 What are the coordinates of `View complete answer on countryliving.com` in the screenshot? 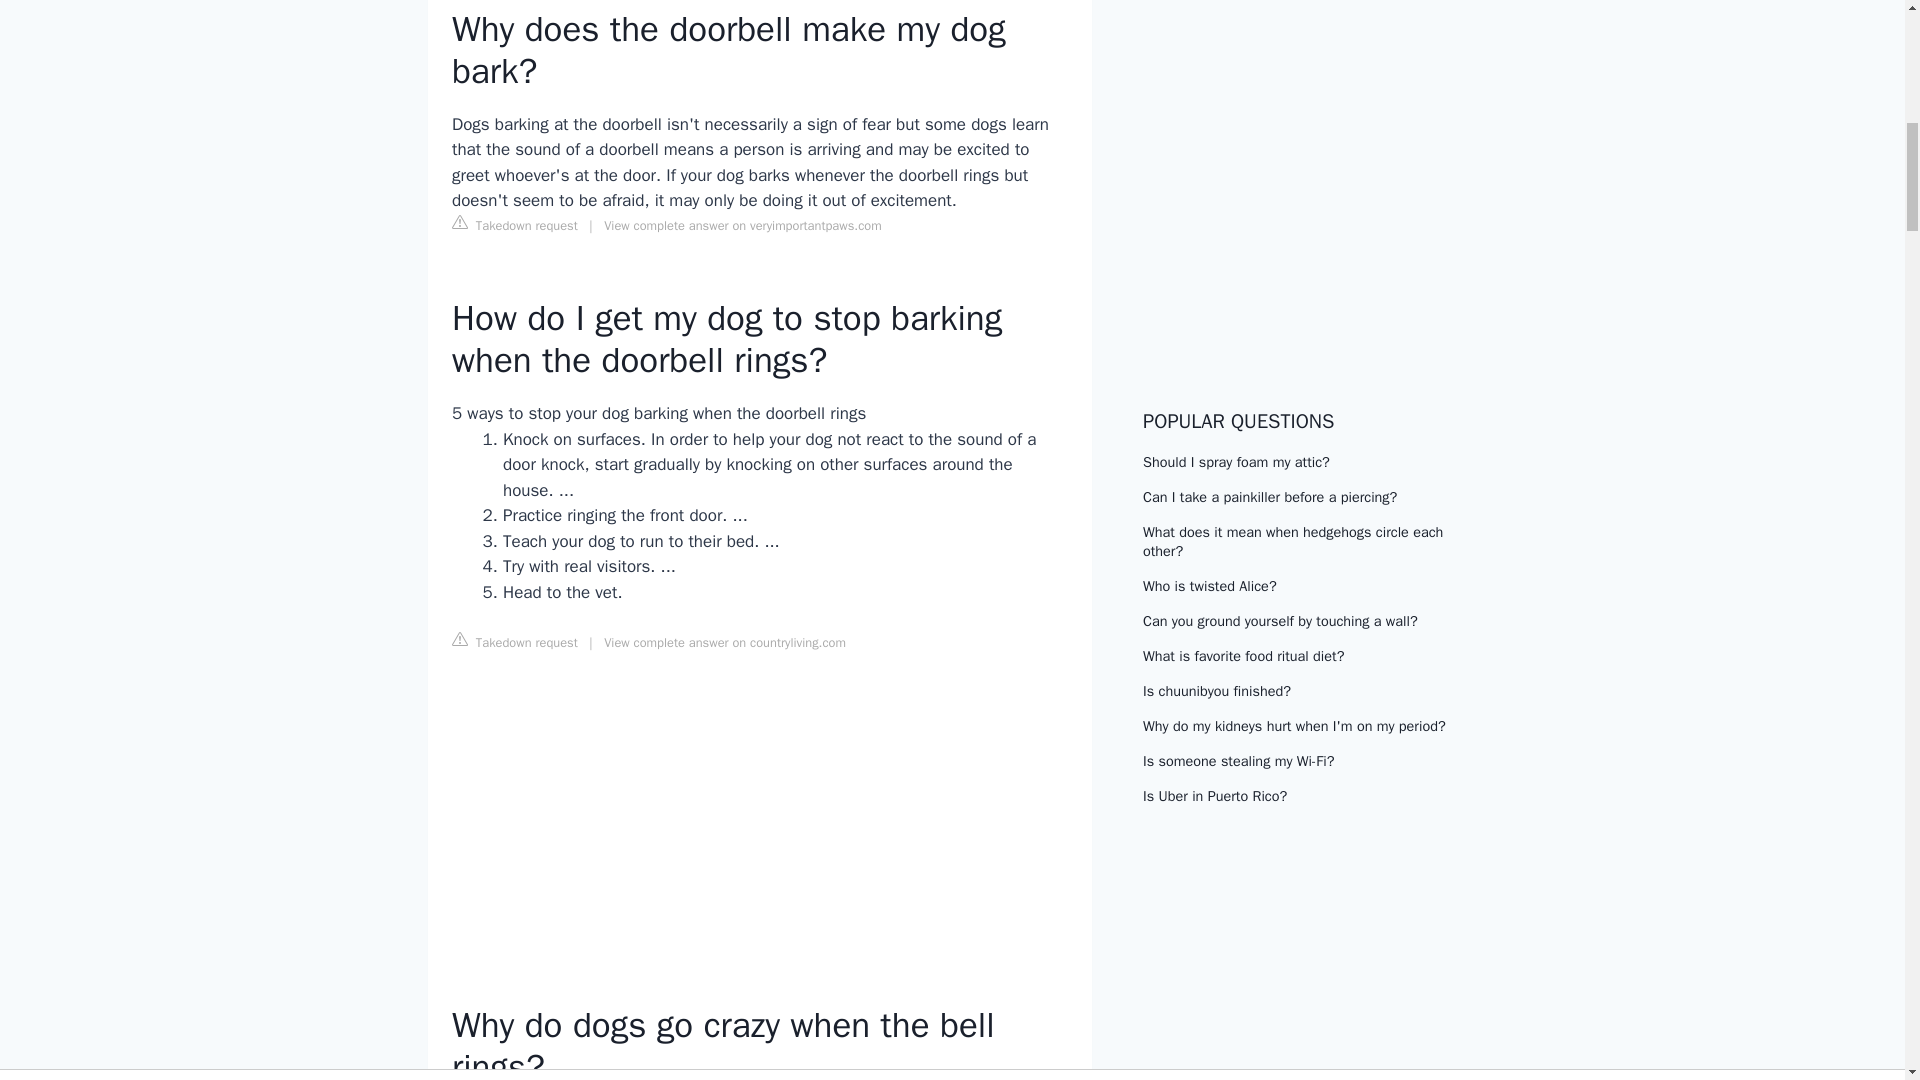 It's located at (725, 643).